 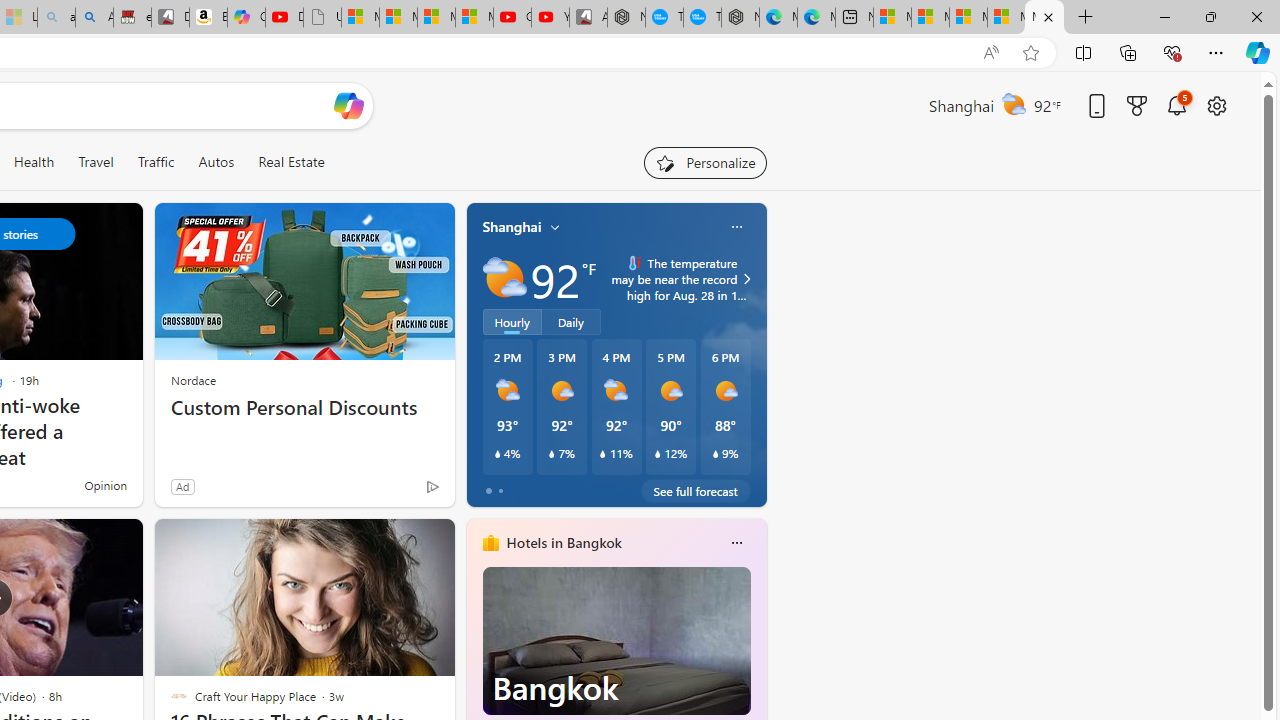 I want to click on Class: weather-current-precipitation-glyph, so click(x=715, y=454).